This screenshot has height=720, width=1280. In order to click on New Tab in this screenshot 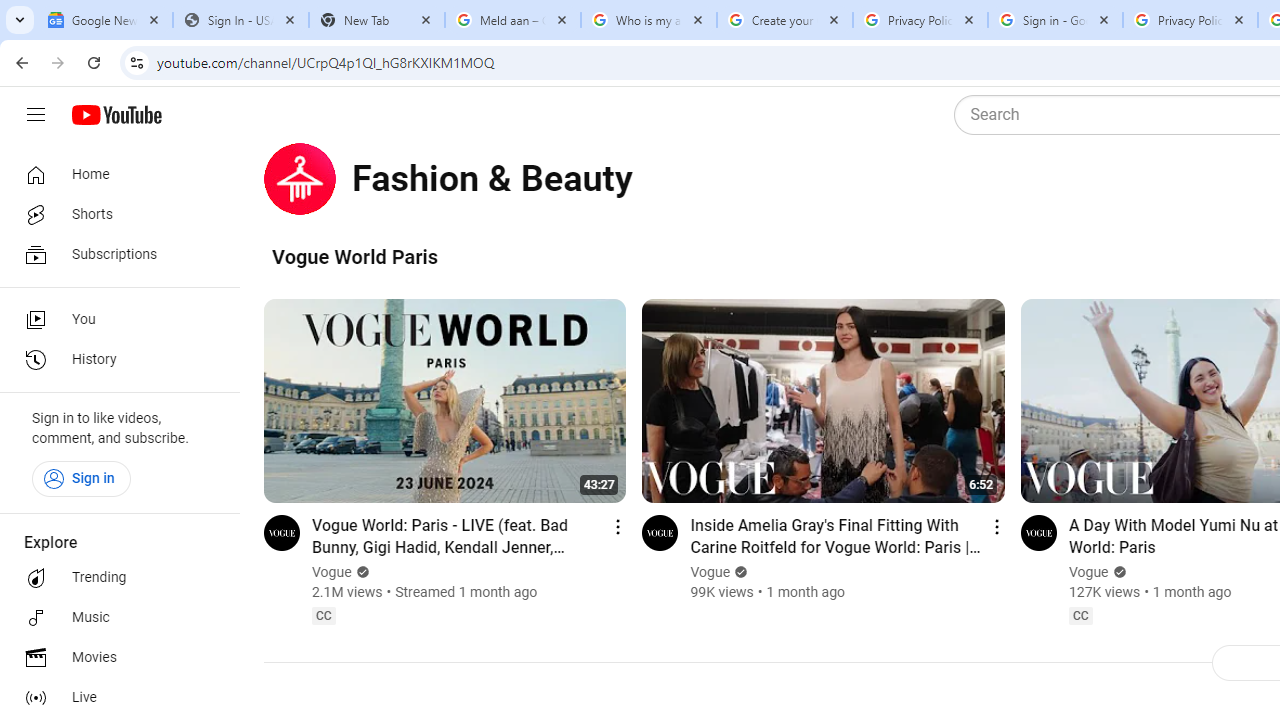, I will do `click(376, 20)`.